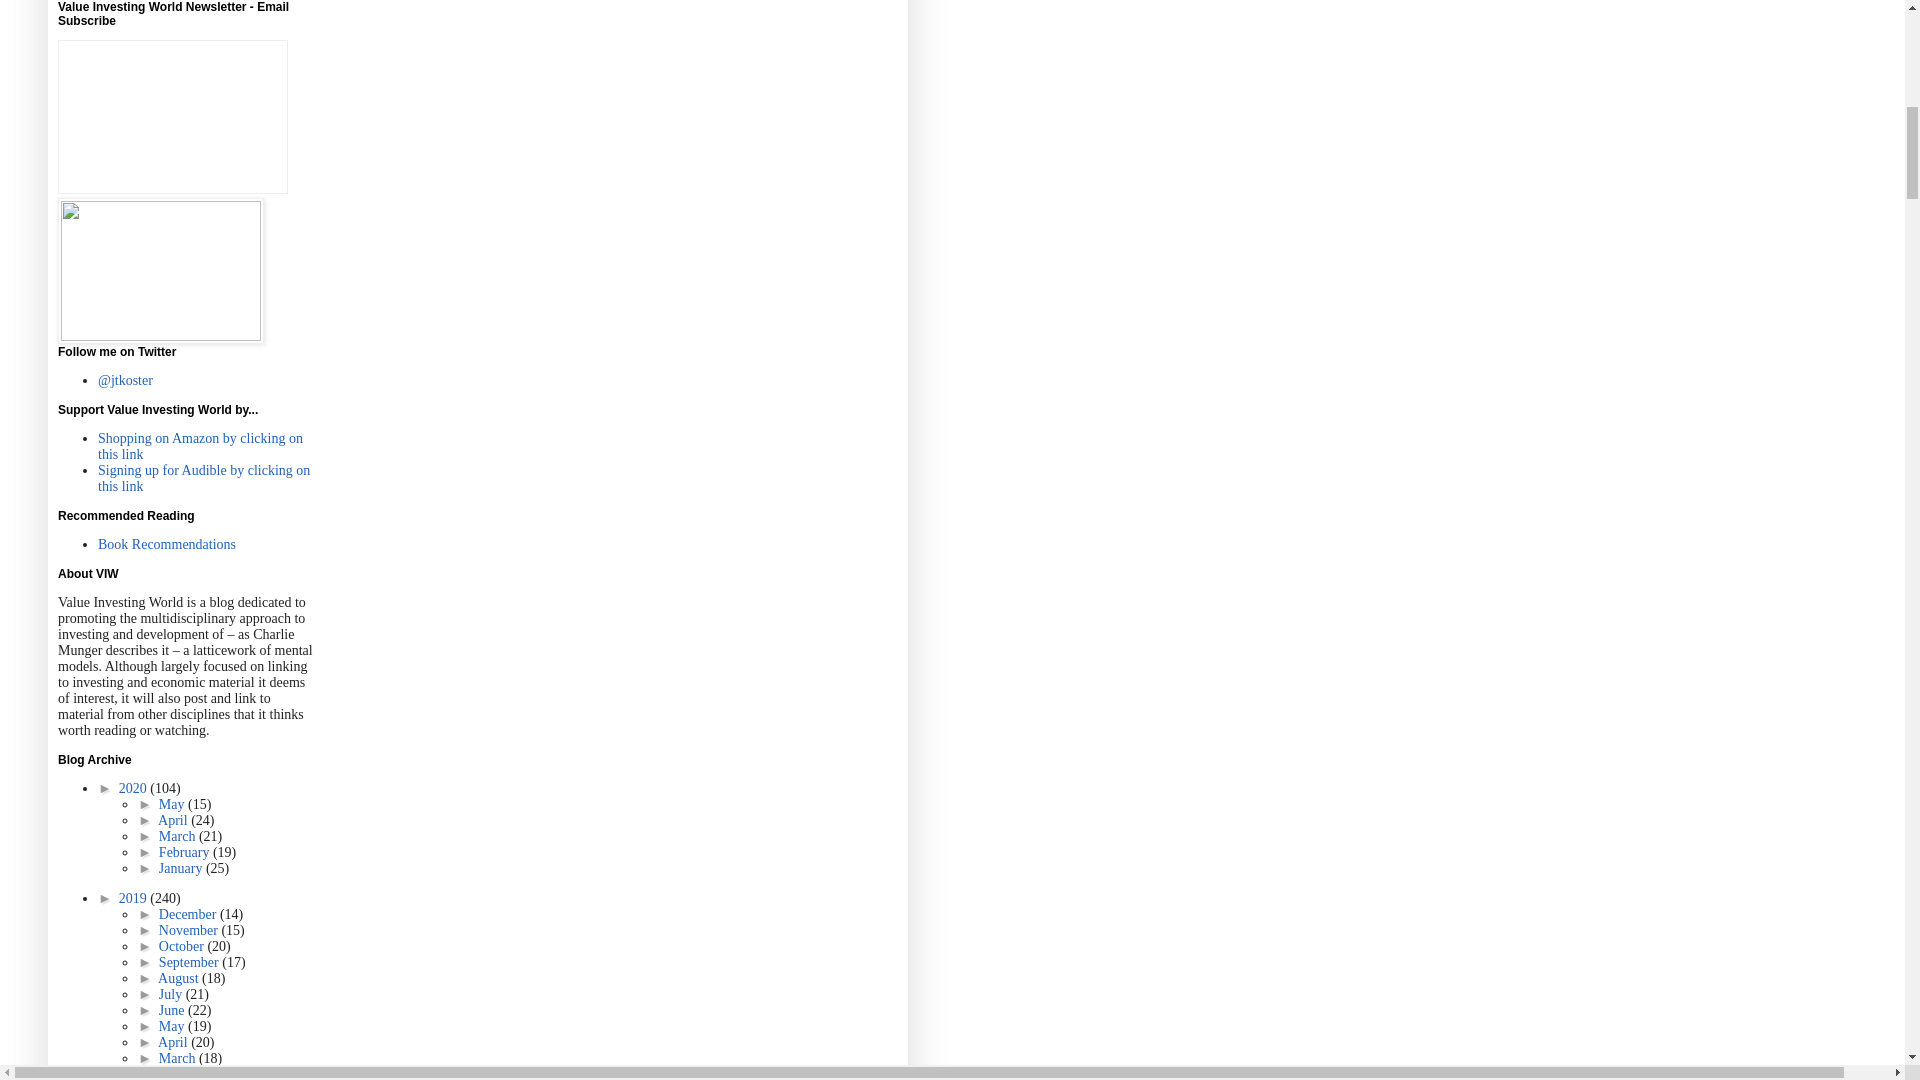  What do you see at coordinates (200, 2) in the screenshot?
I see `Older Post` at bounding box center [200, 2].